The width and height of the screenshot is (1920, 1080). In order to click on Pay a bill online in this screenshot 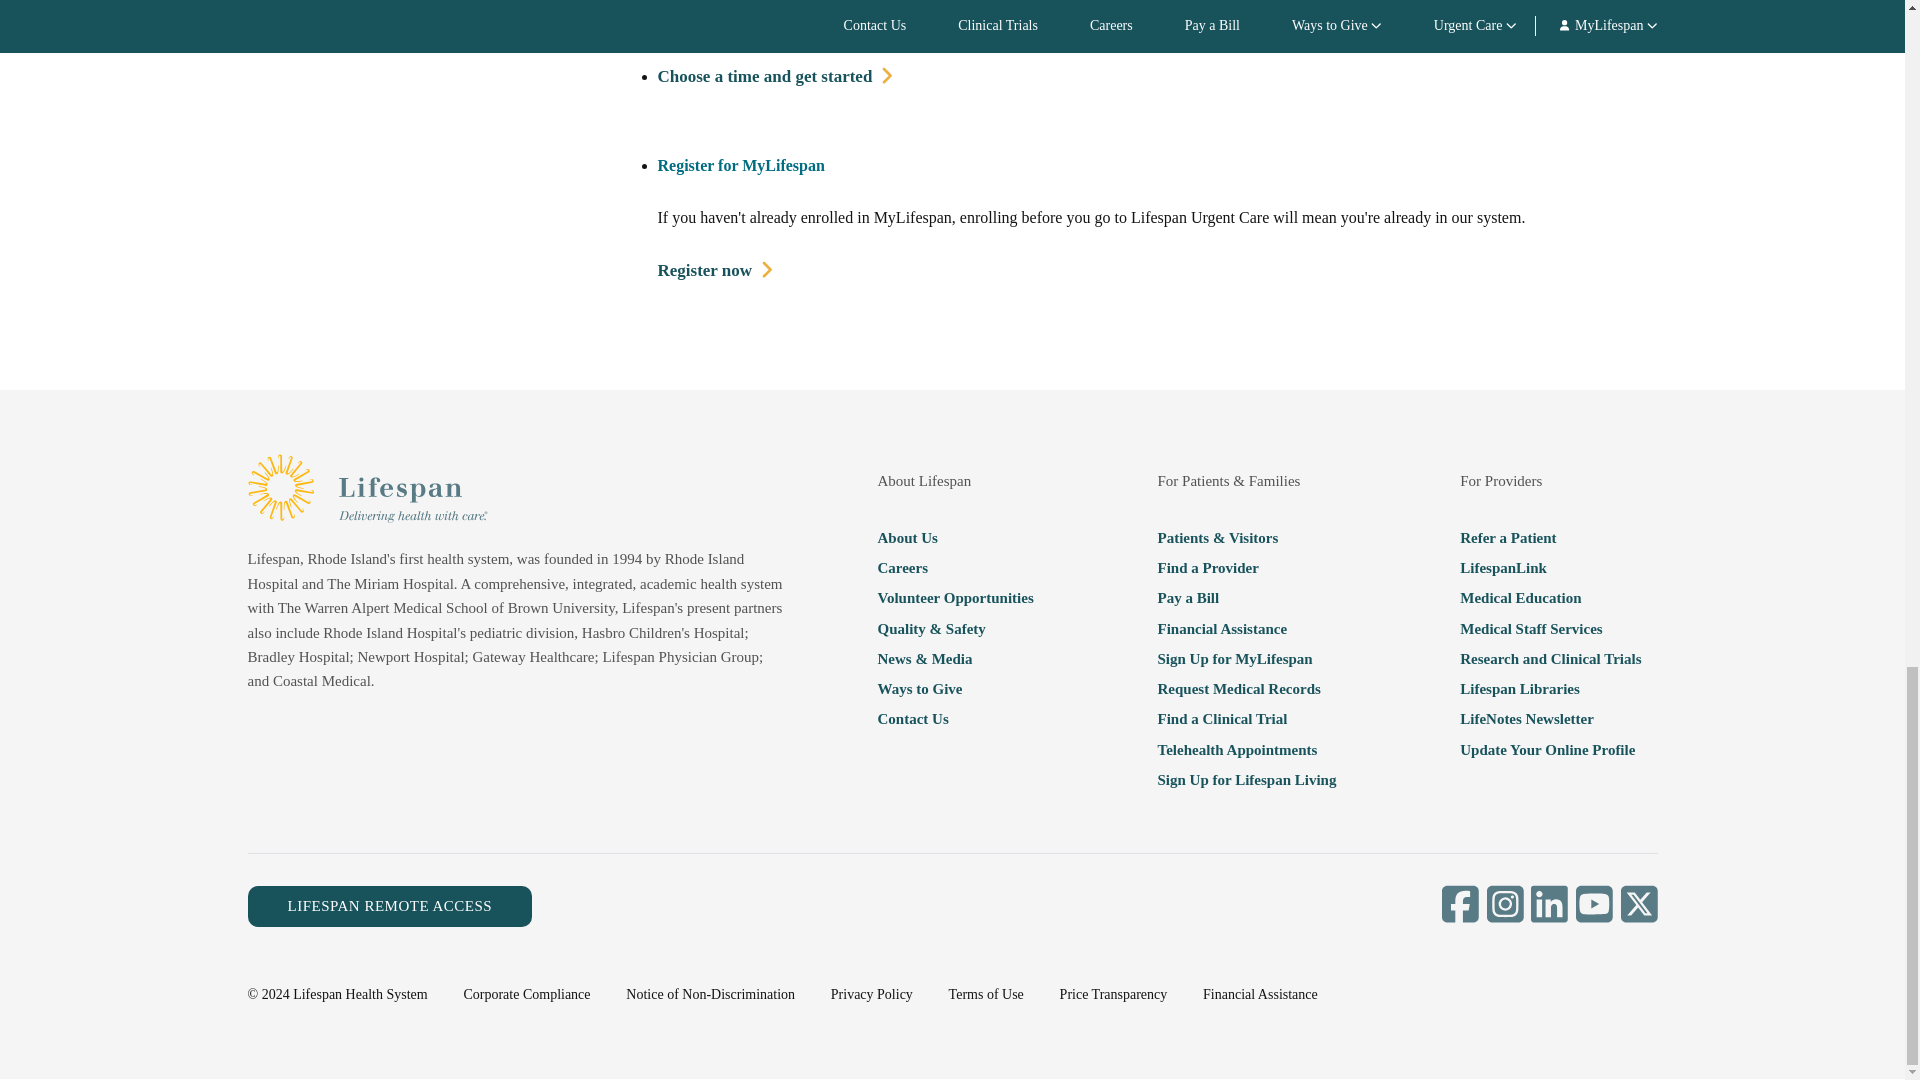, I will do `click(1246, 598)`.